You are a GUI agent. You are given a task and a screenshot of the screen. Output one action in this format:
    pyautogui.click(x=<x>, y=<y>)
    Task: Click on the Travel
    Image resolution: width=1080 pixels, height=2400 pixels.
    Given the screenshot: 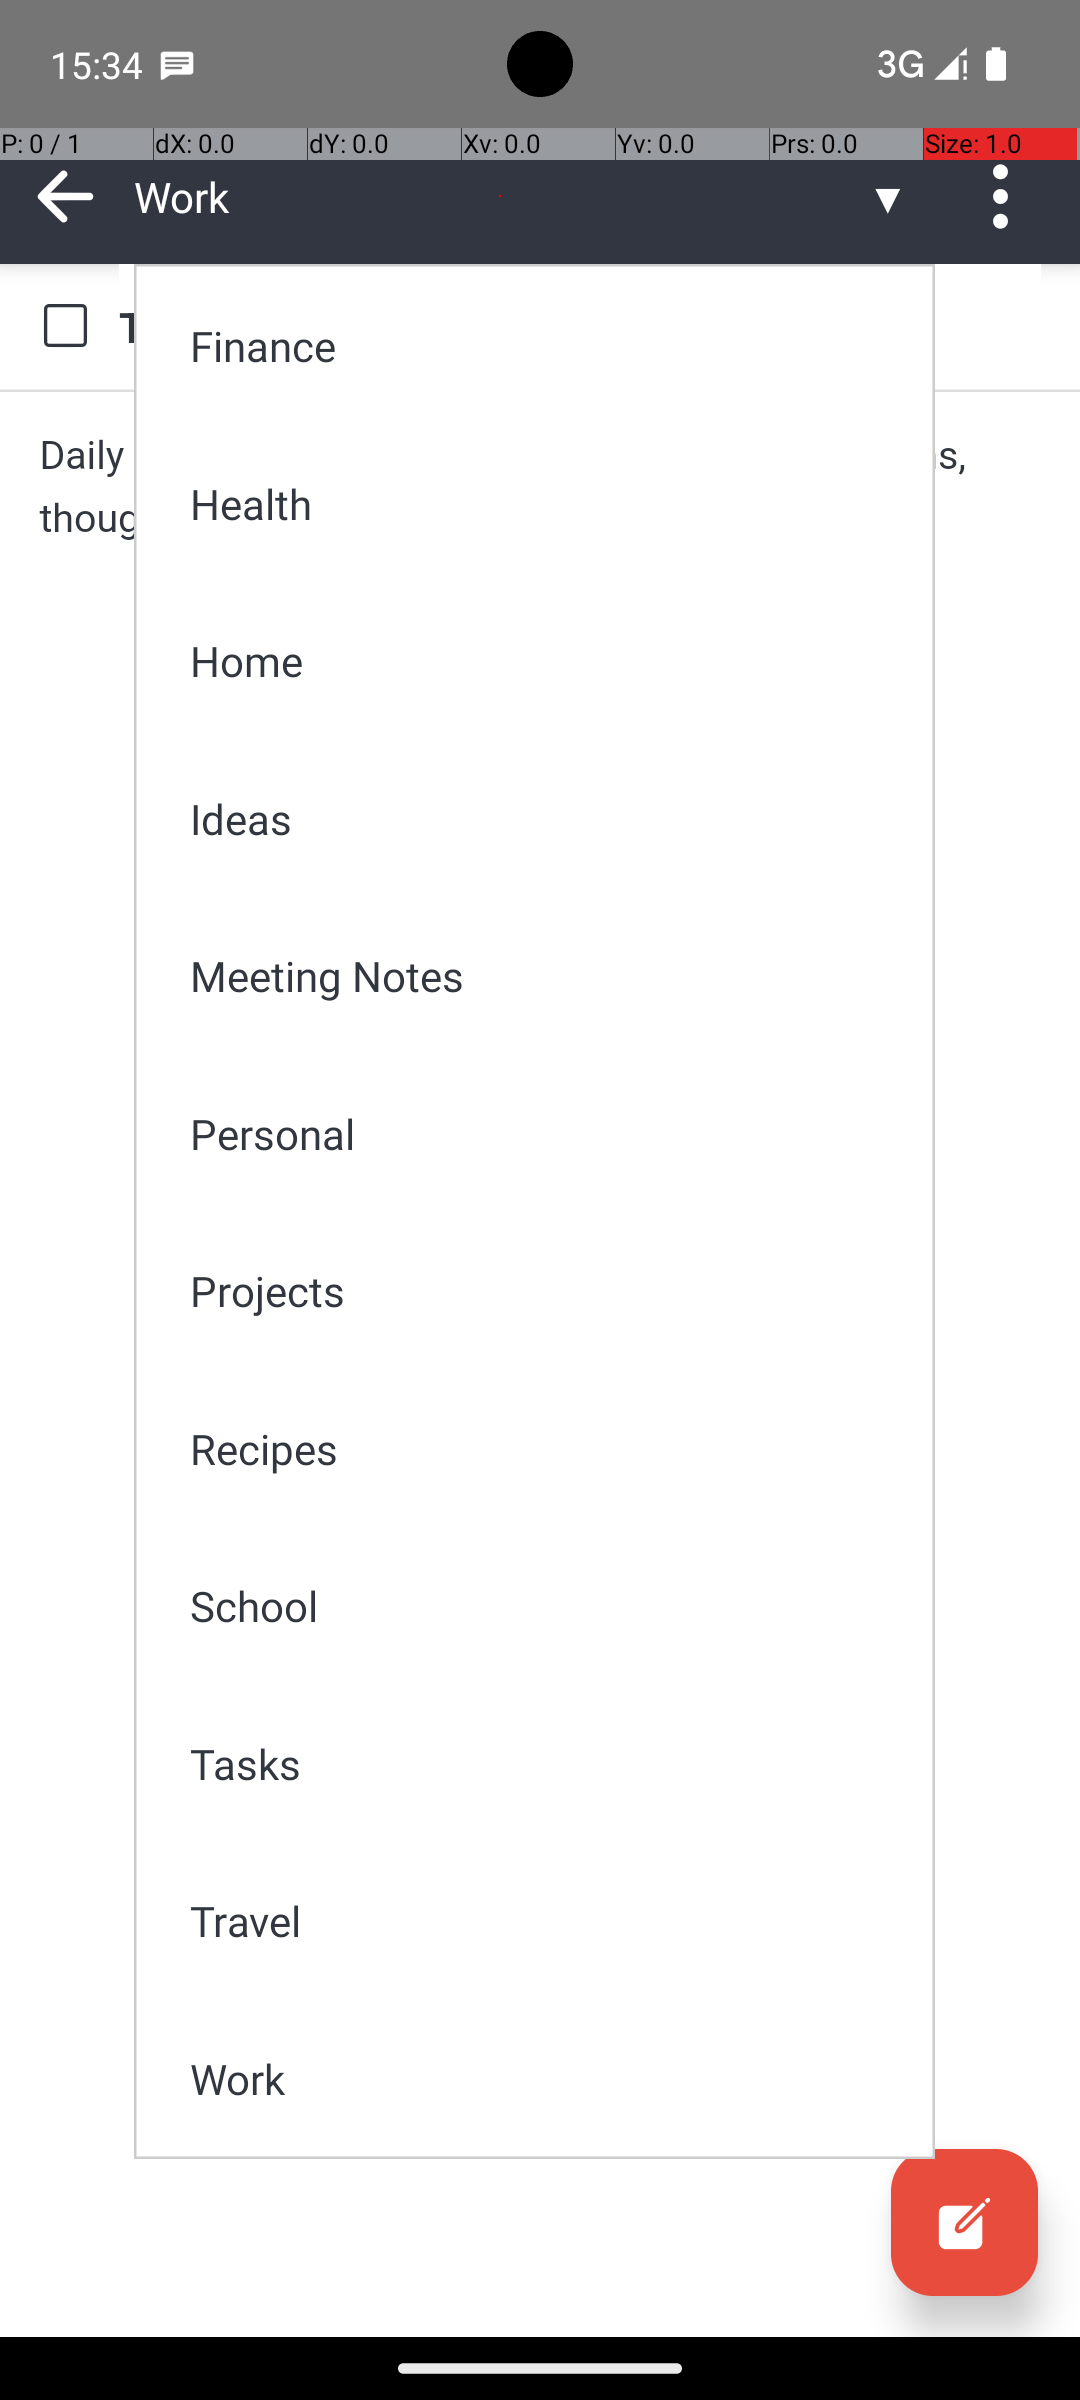 What is the action you would take?
    pyautogui.click(x=548, y=1920)
    